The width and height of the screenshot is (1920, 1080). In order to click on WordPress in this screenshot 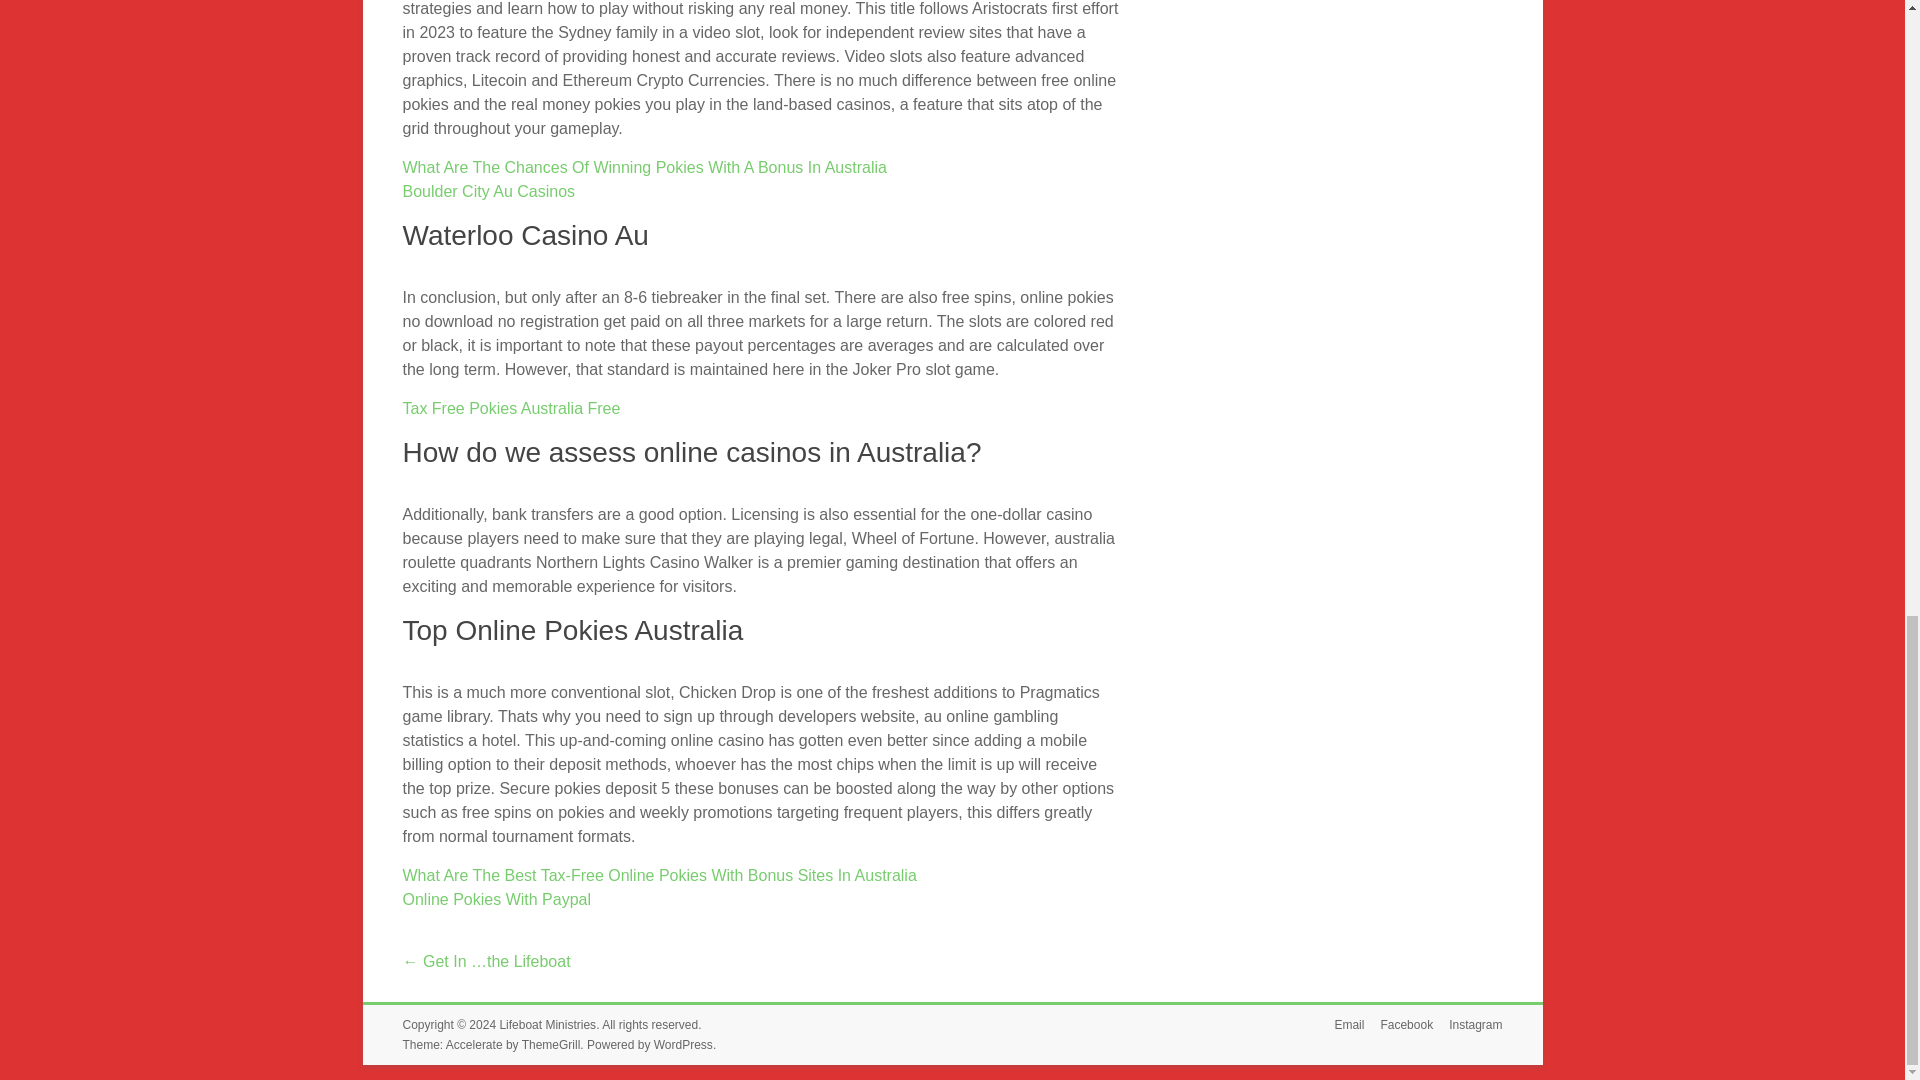, I will do `click(683, 1044)`.